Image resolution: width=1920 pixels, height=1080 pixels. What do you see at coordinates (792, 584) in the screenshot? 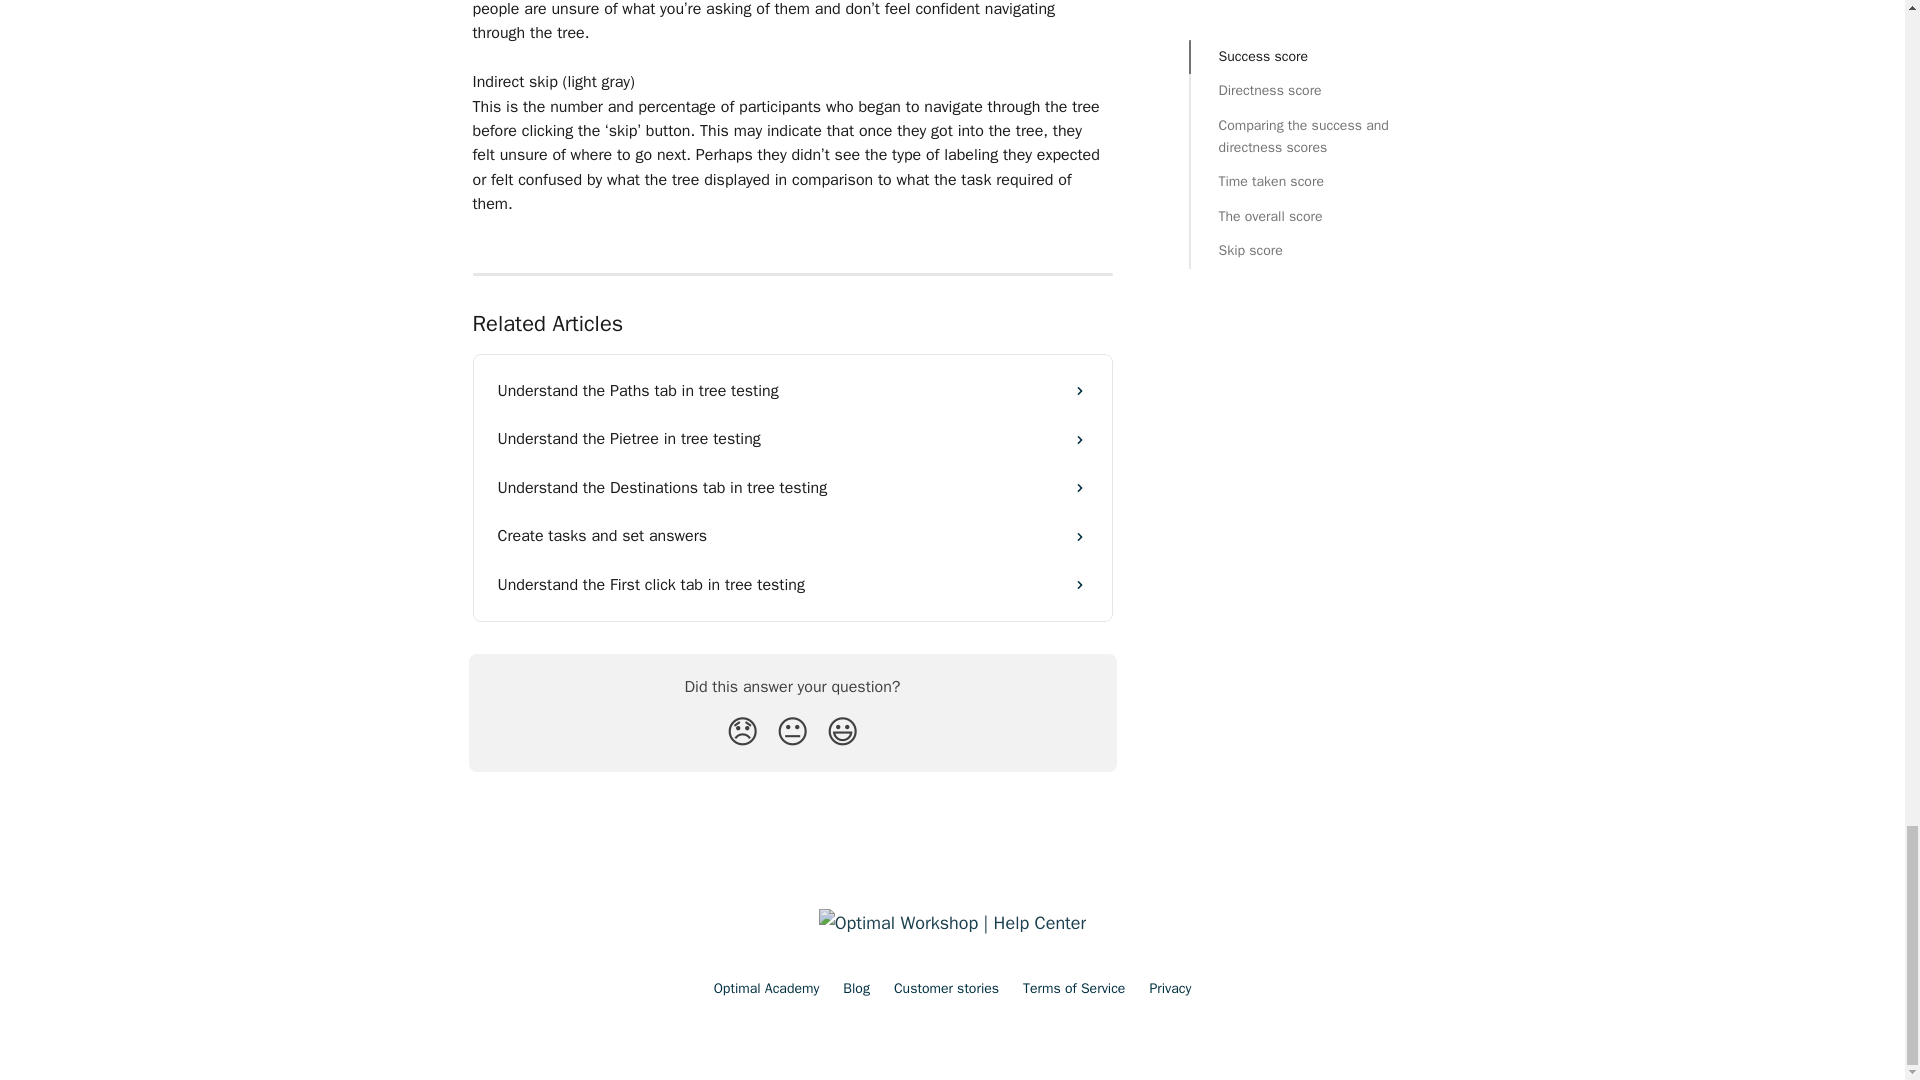
I see `Understand the First click tab in tree testing` at bounding box center [792, 584].